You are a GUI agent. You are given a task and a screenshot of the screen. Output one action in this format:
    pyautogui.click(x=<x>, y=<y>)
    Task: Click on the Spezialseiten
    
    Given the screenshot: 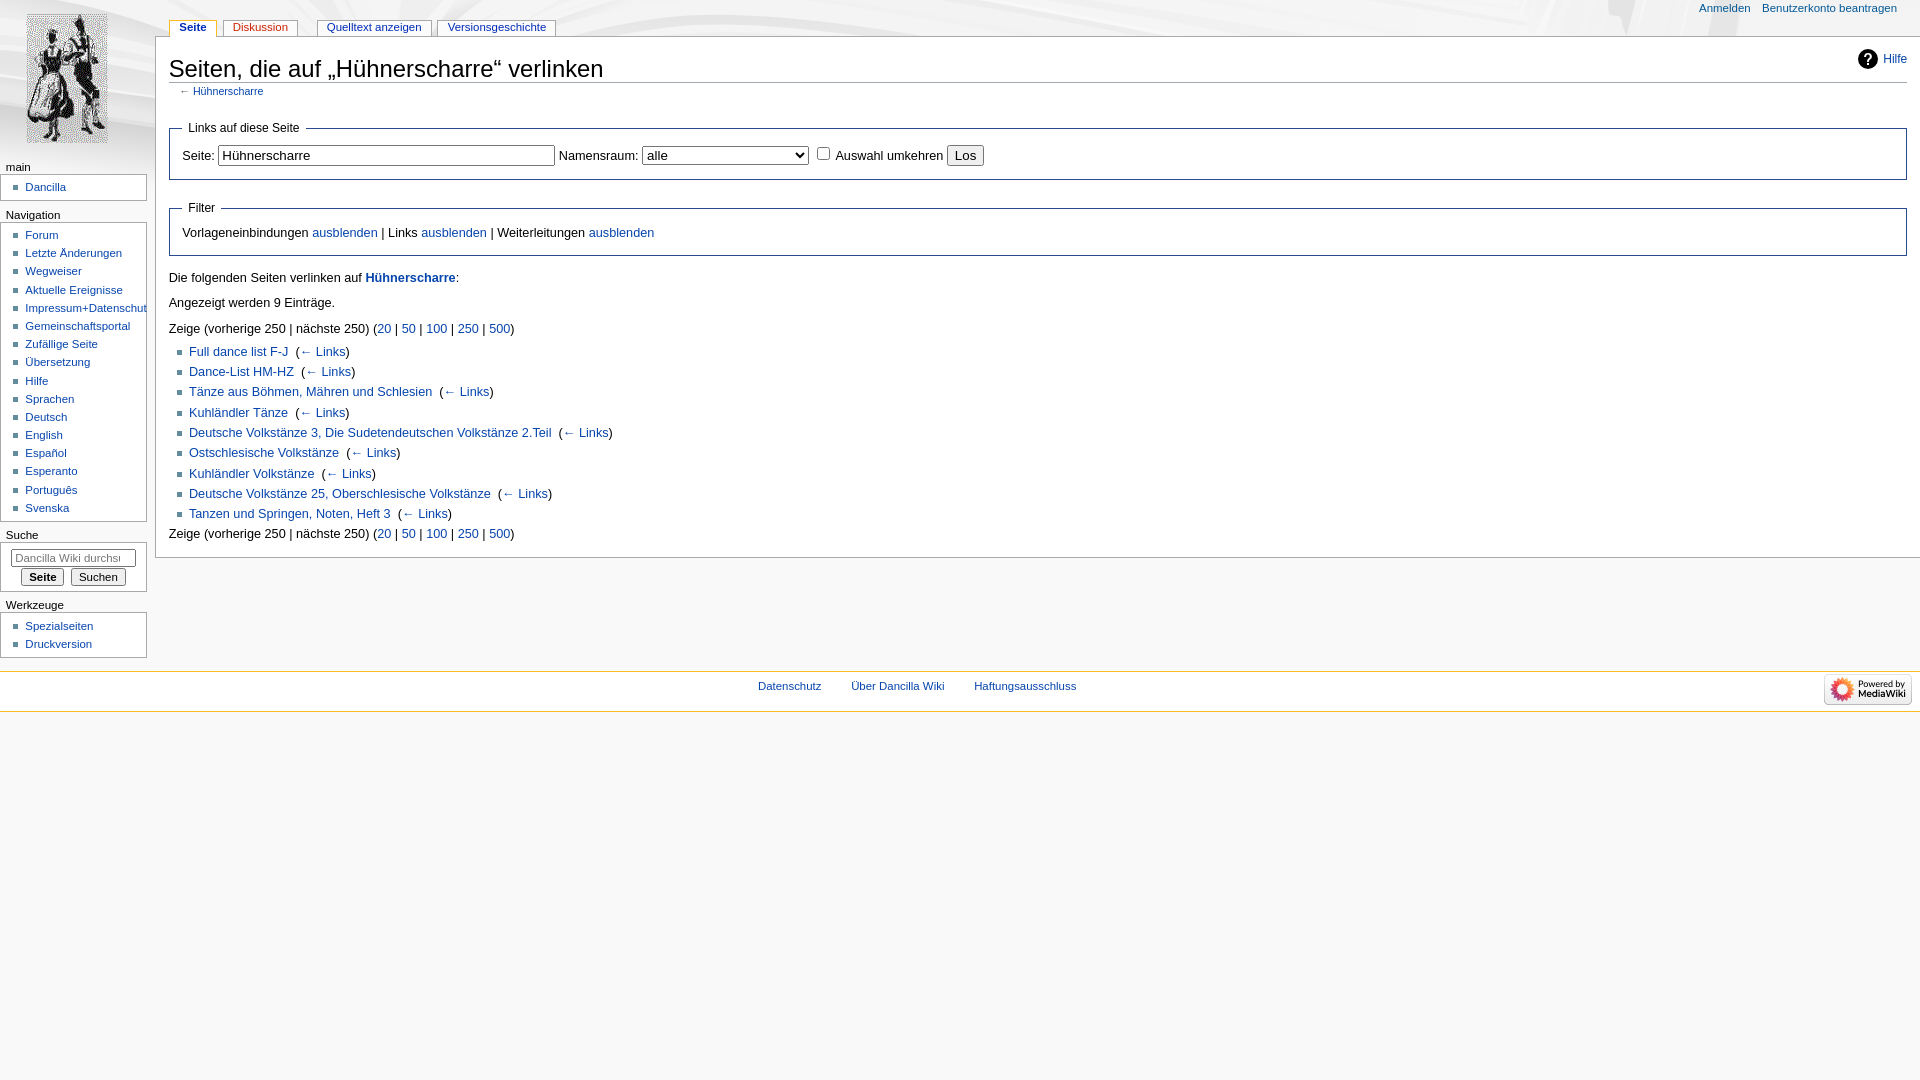 What is the action you would take?
    pyautogui.click(x=59, y=626)
    